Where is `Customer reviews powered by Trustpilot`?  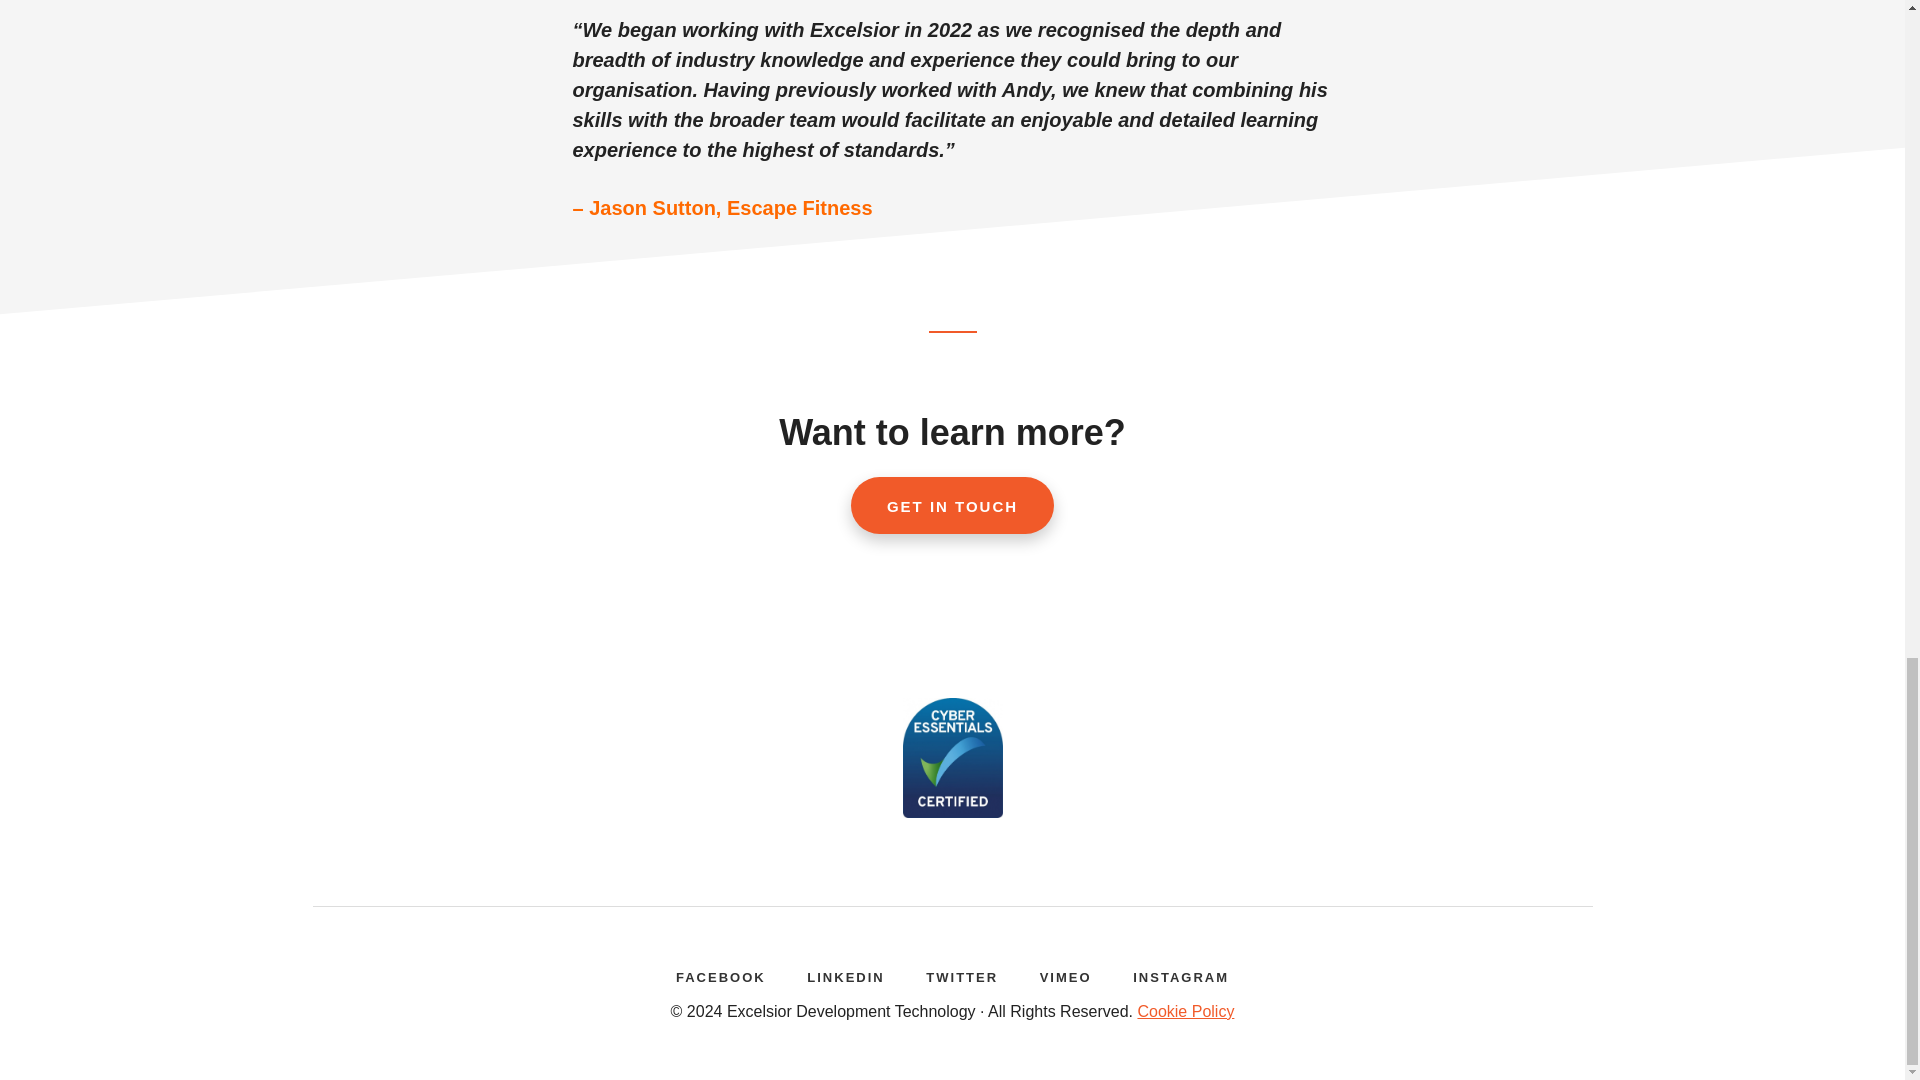 Customer reviews powered by Trustpilot is located at coordinates (951, 645).